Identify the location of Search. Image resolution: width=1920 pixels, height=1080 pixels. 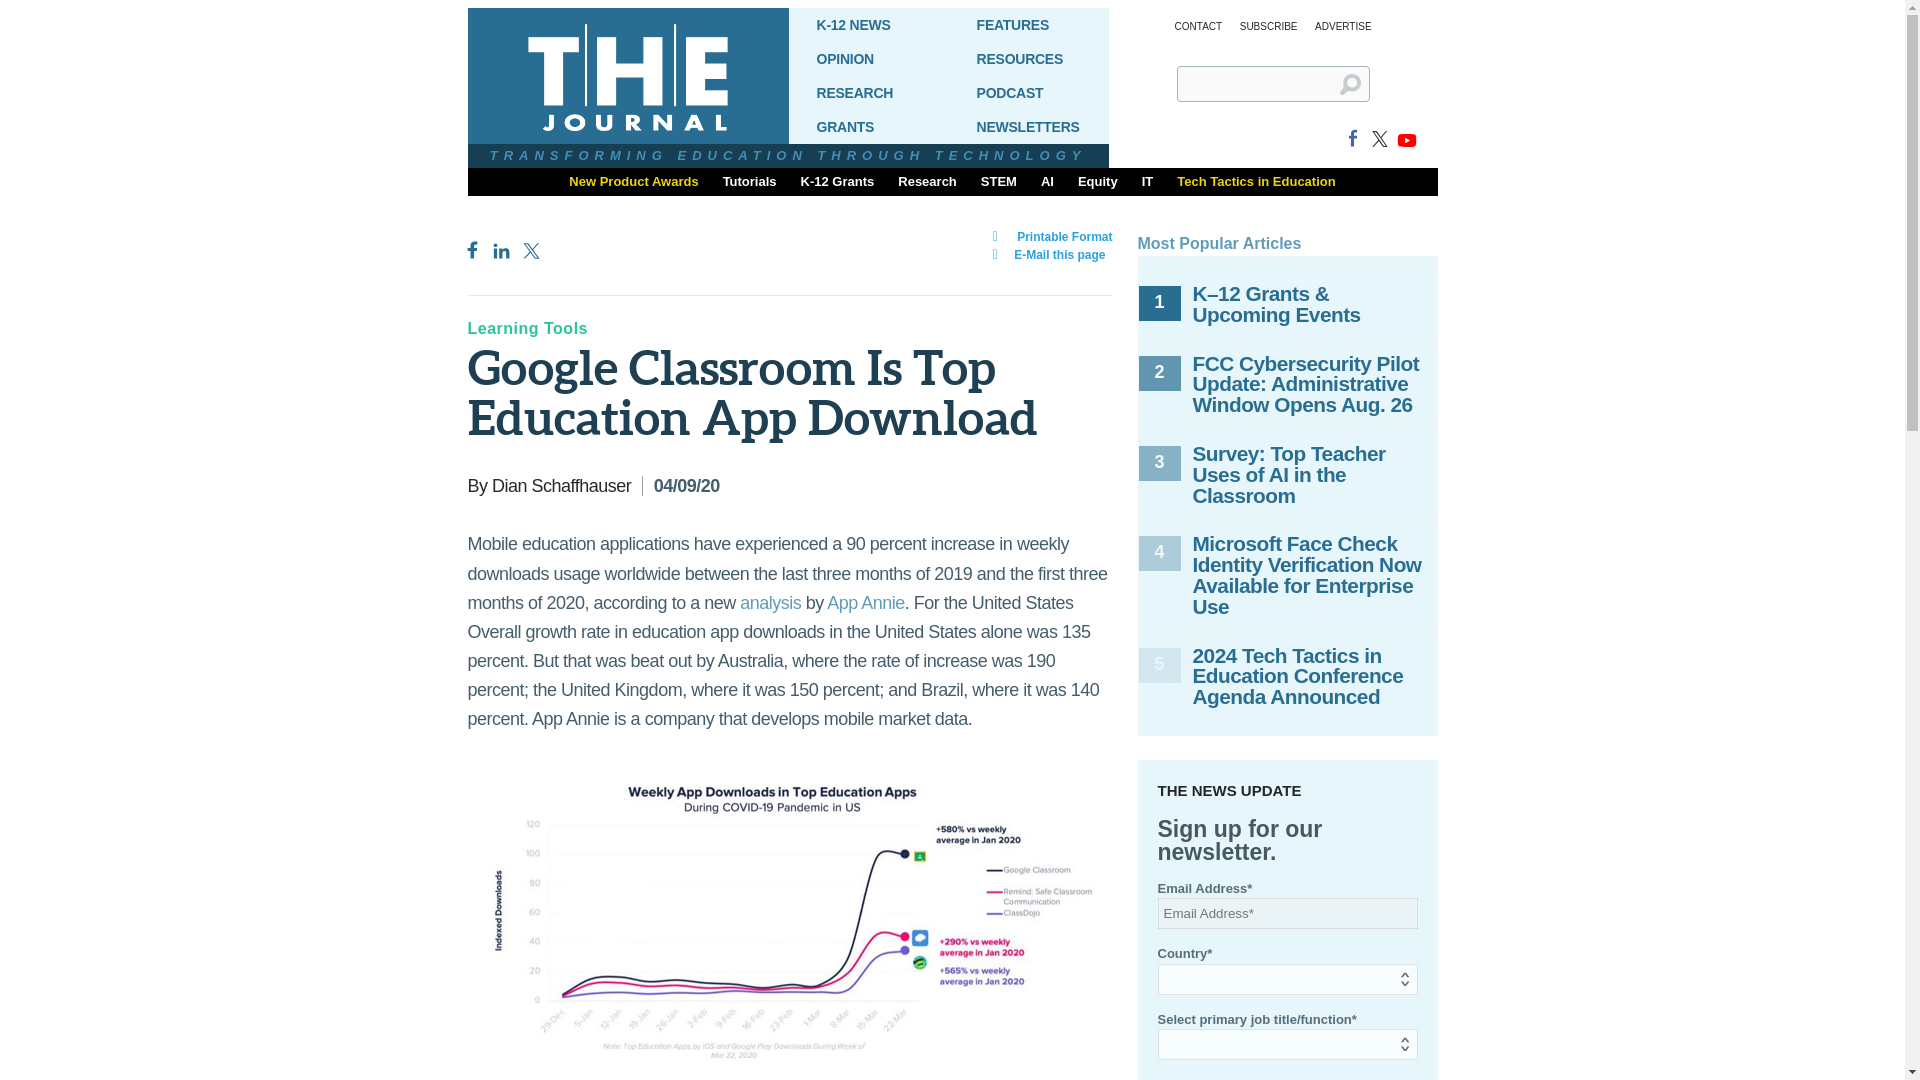
(1358, 92).